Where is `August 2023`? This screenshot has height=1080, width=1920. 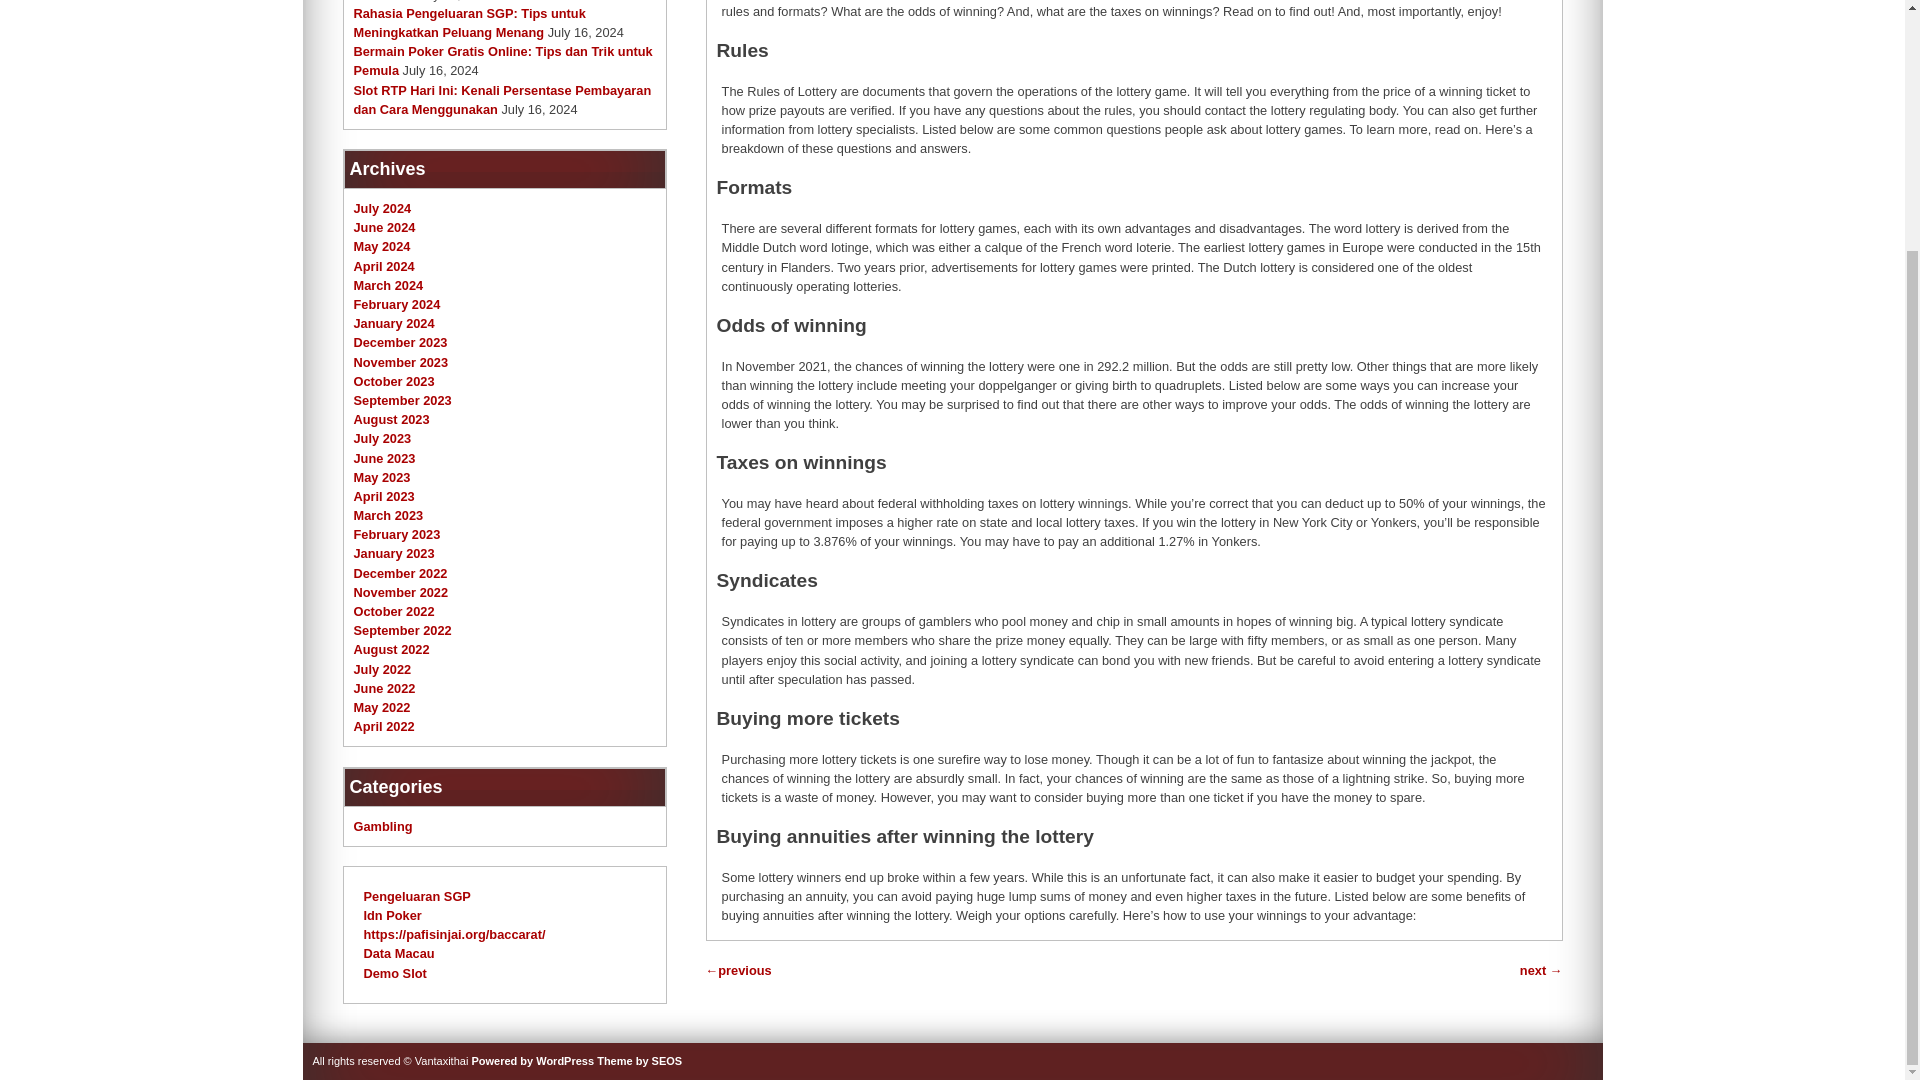
August 2023 is located at coordinates (392, 418).